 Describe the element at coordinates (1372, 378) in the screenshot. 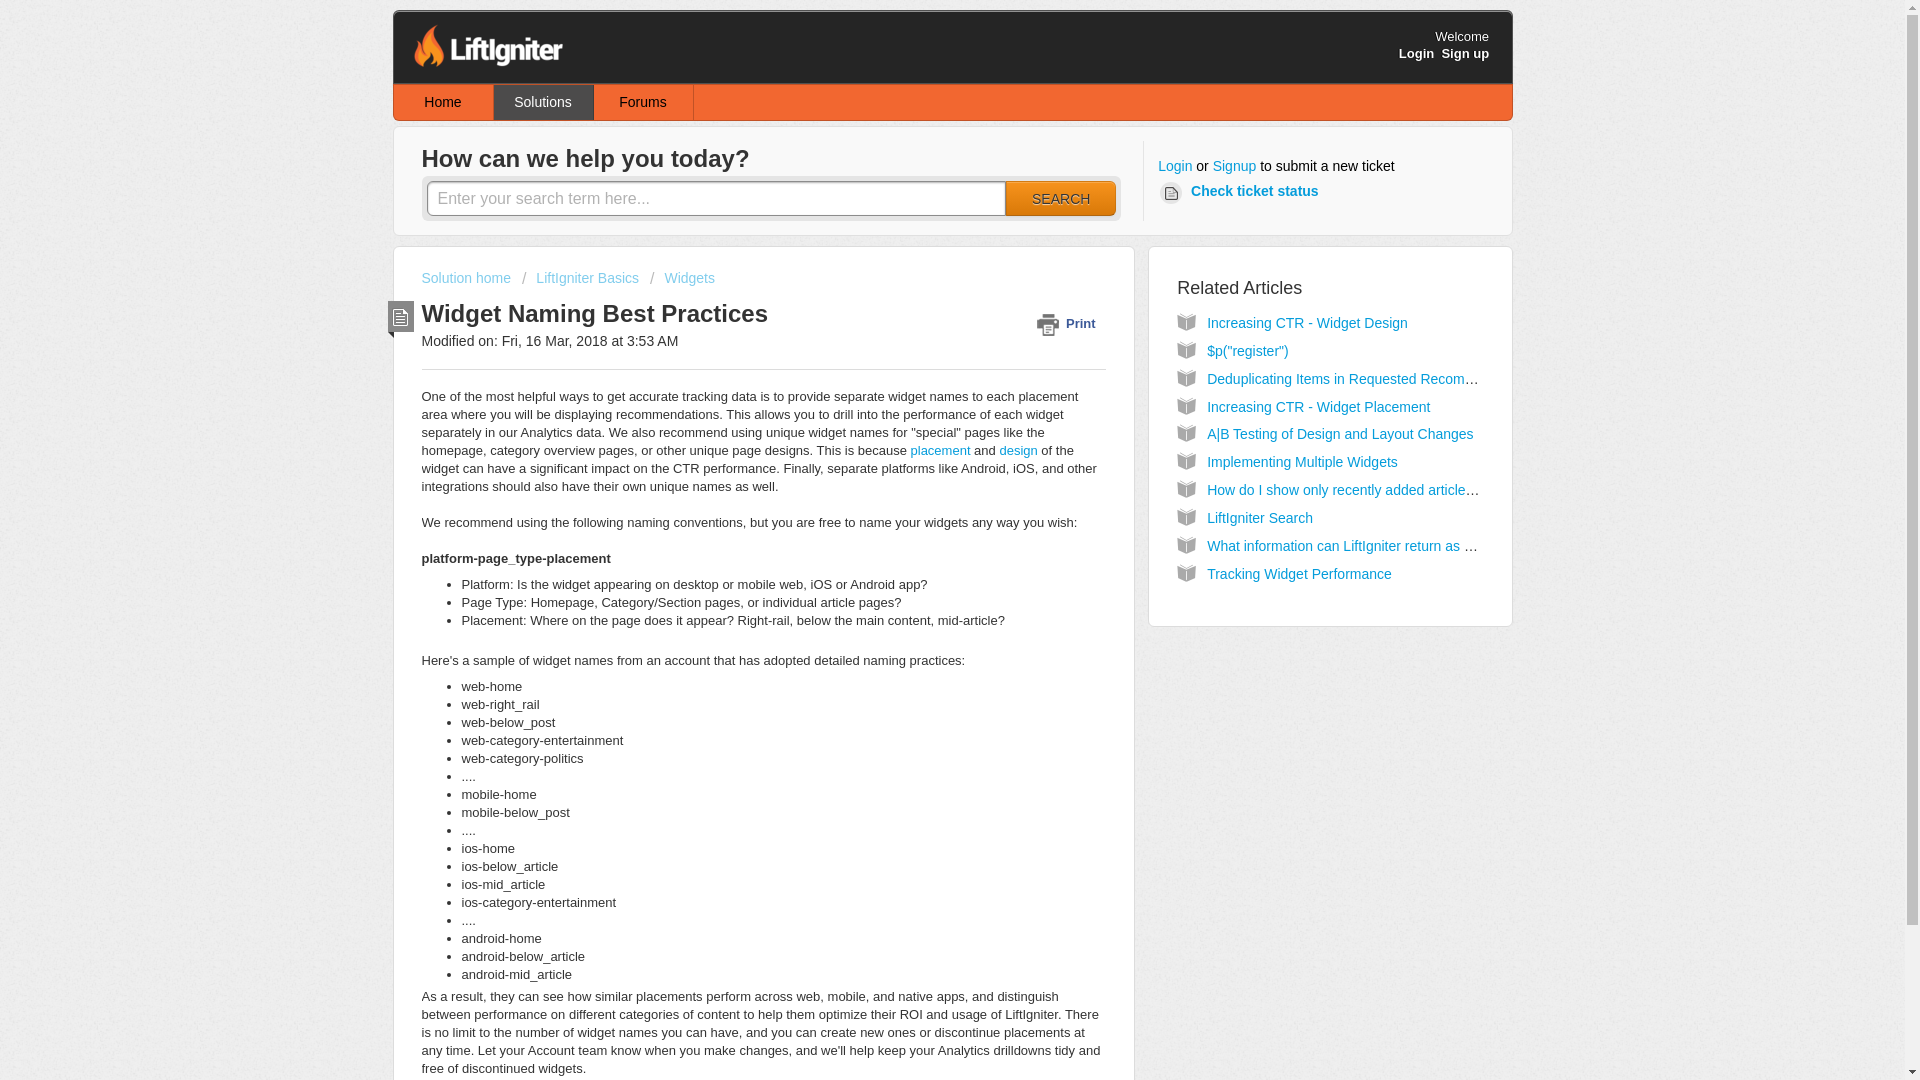

I see `Deduplicating Items in Requested Recommendations` at that location.